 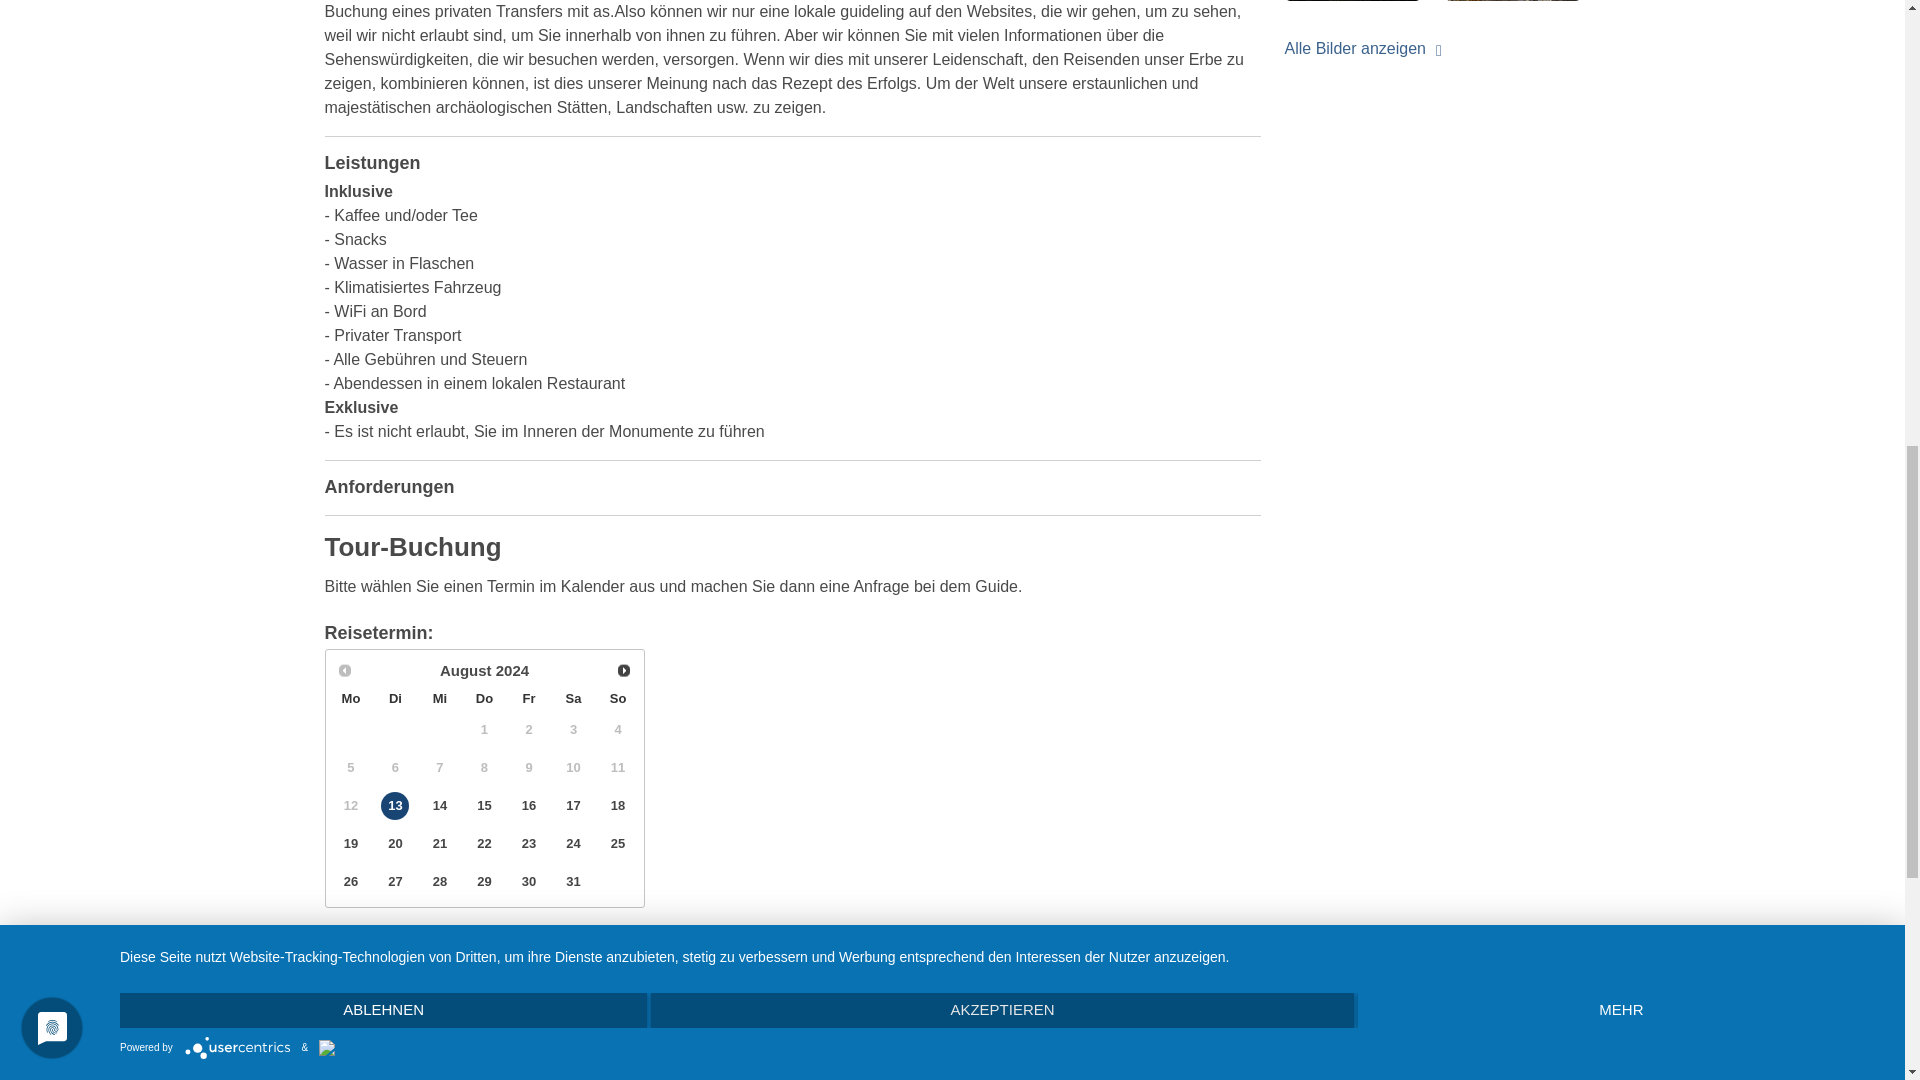 I want to click on Prev, so click(x=345, y=670).